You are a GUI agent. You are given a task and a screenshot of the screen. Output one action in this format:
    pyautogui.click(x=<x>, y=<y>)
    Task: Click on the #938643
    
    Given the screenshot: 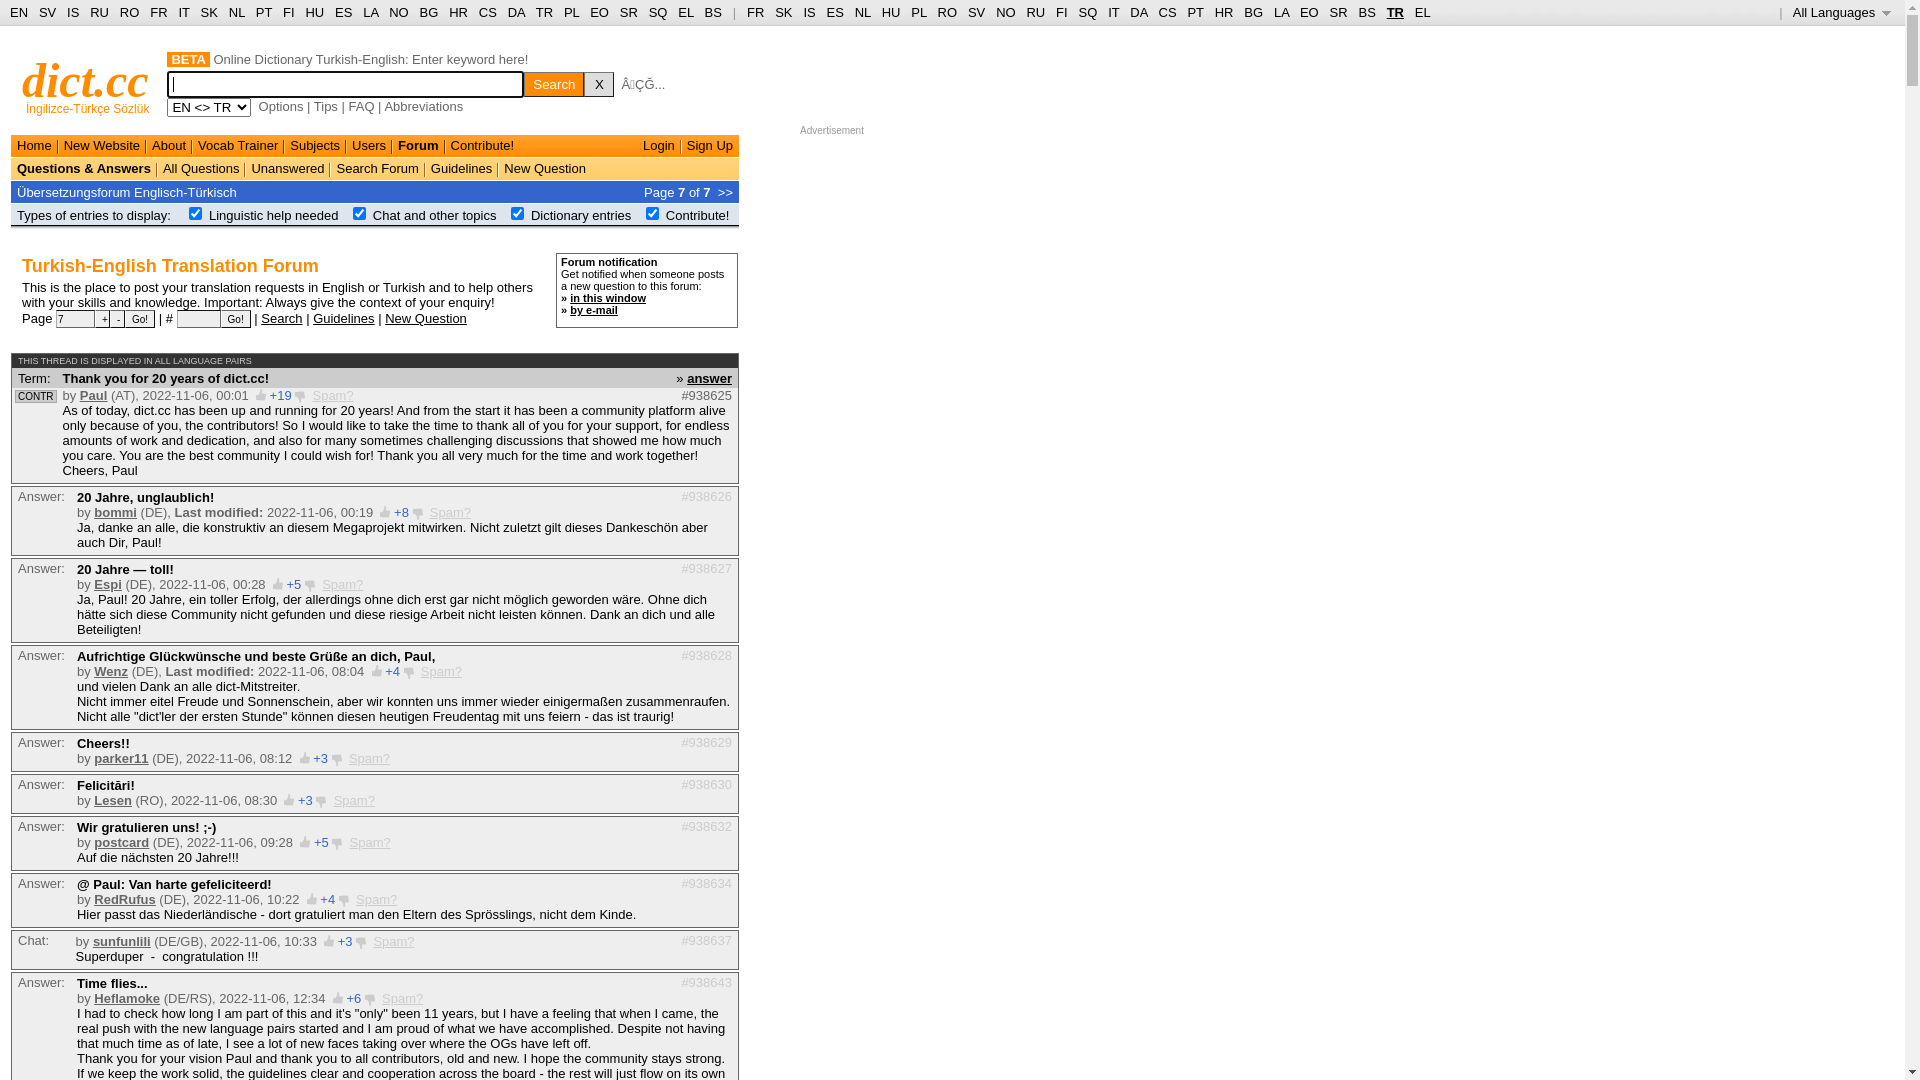 What is the action you would take?
    pyautogui.click(x=706, y=982)
    